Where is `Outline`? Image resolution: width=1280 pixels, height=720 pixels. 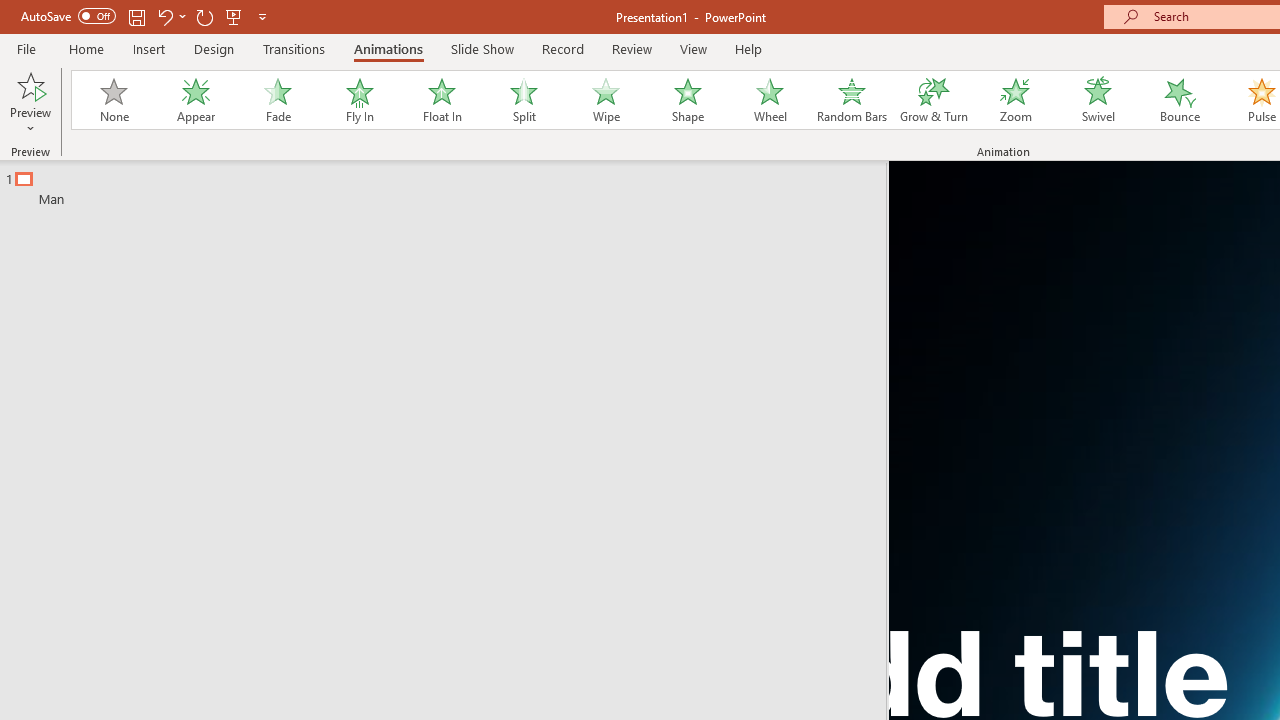 Outline is located at coordinates (452, 184).